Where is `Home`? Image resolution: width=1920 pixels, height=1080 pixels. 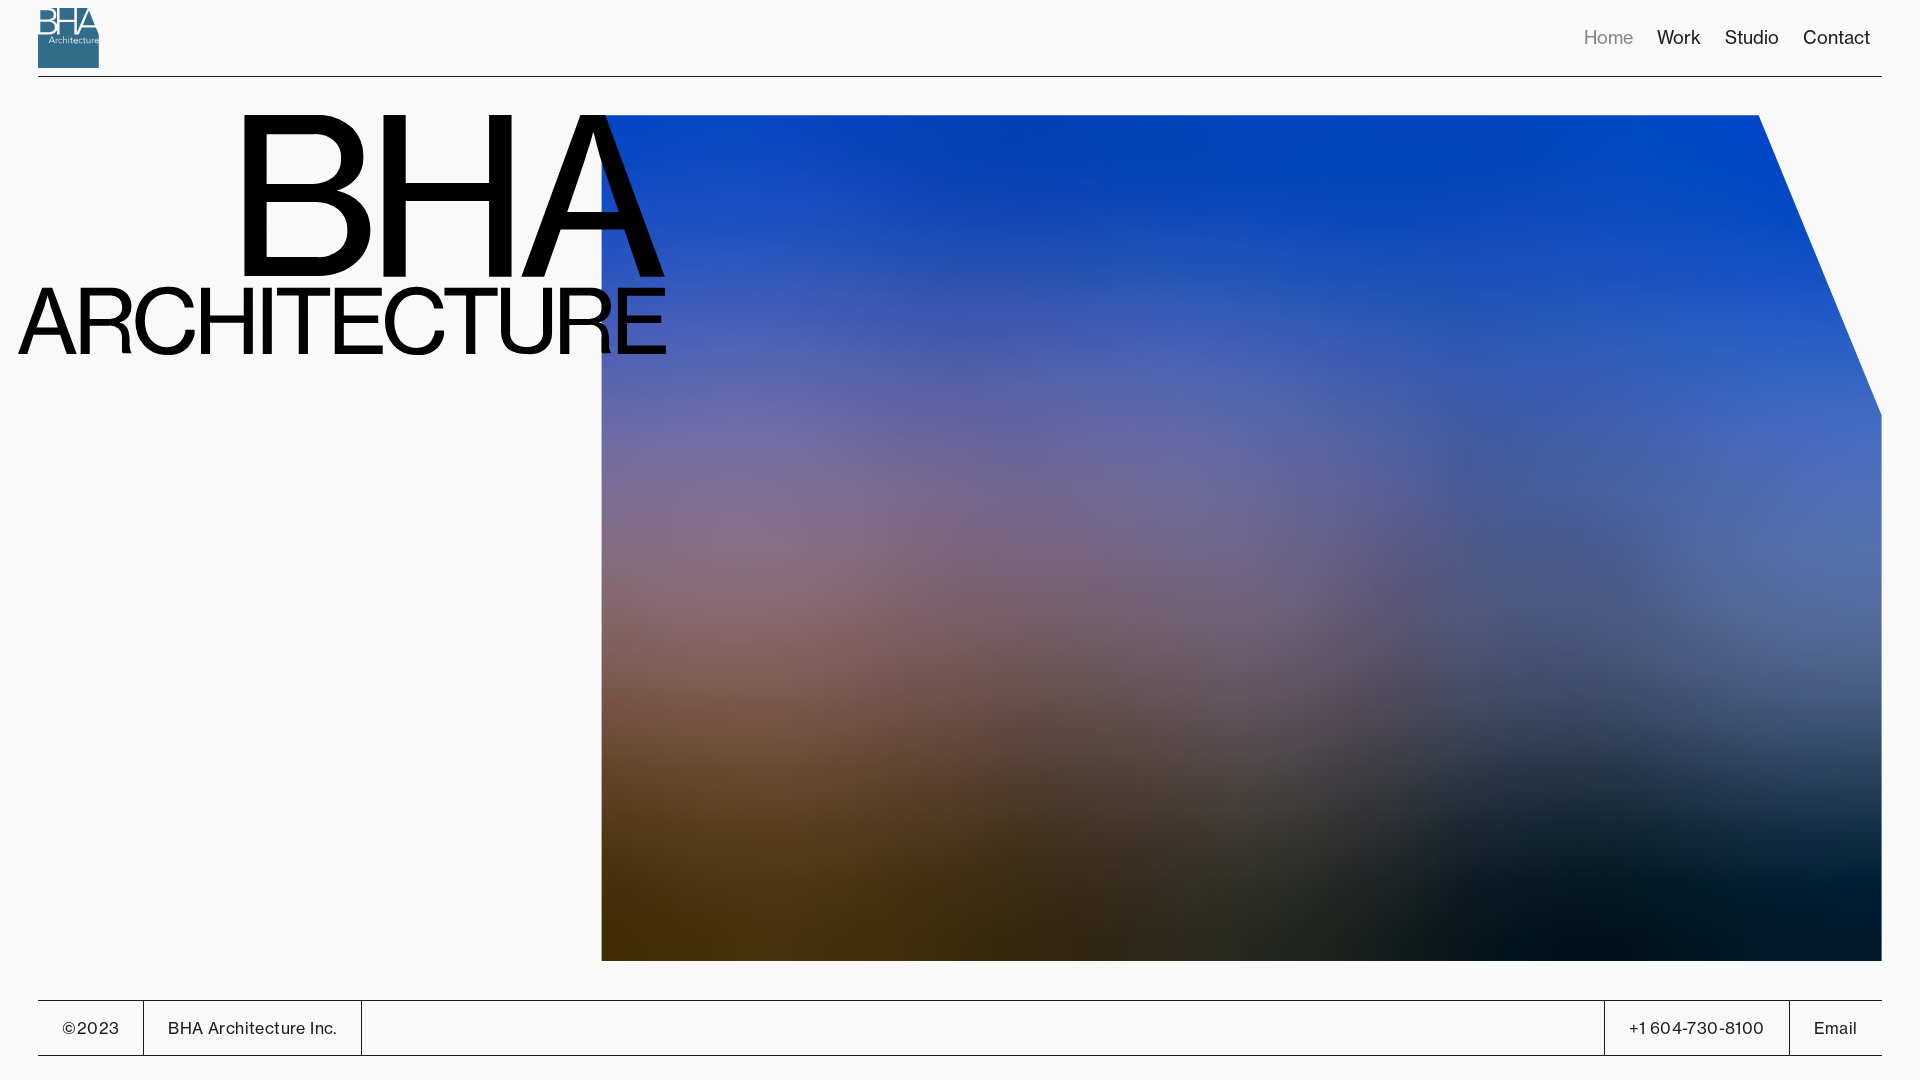 Home is located at coordinates (1608, 38).